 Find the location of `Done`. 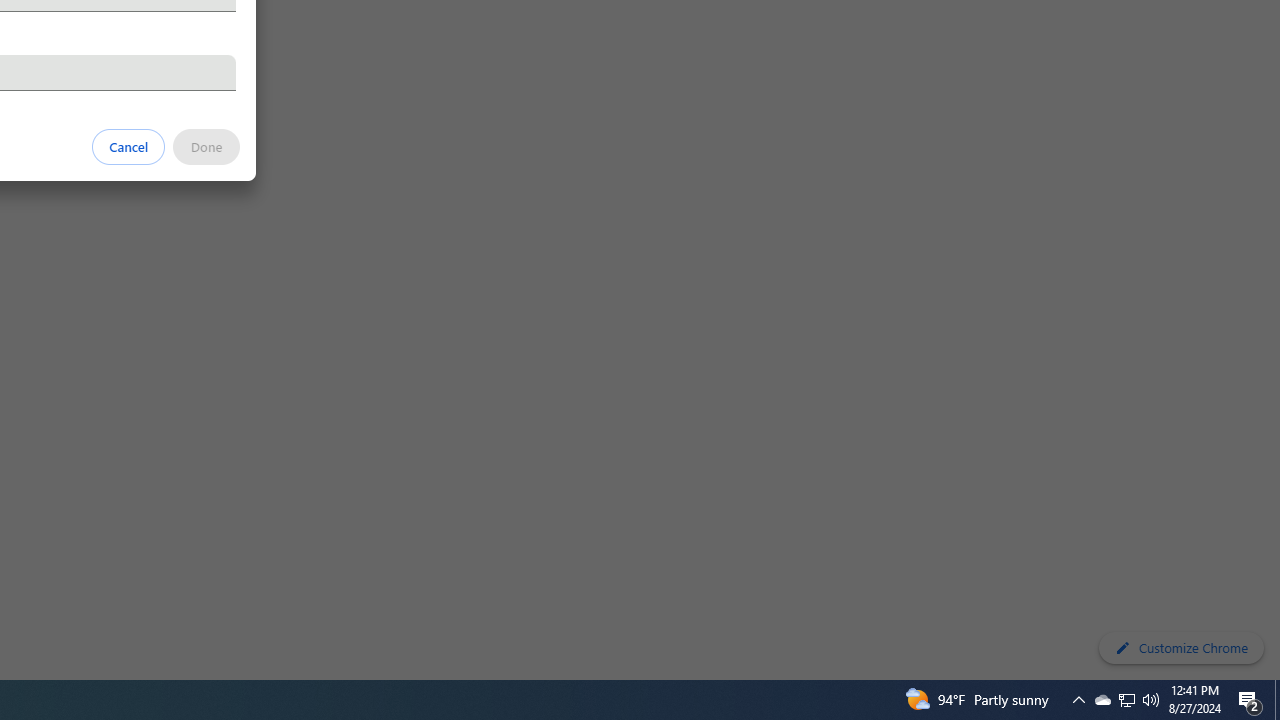

Done is located at coordinates (206, 146).